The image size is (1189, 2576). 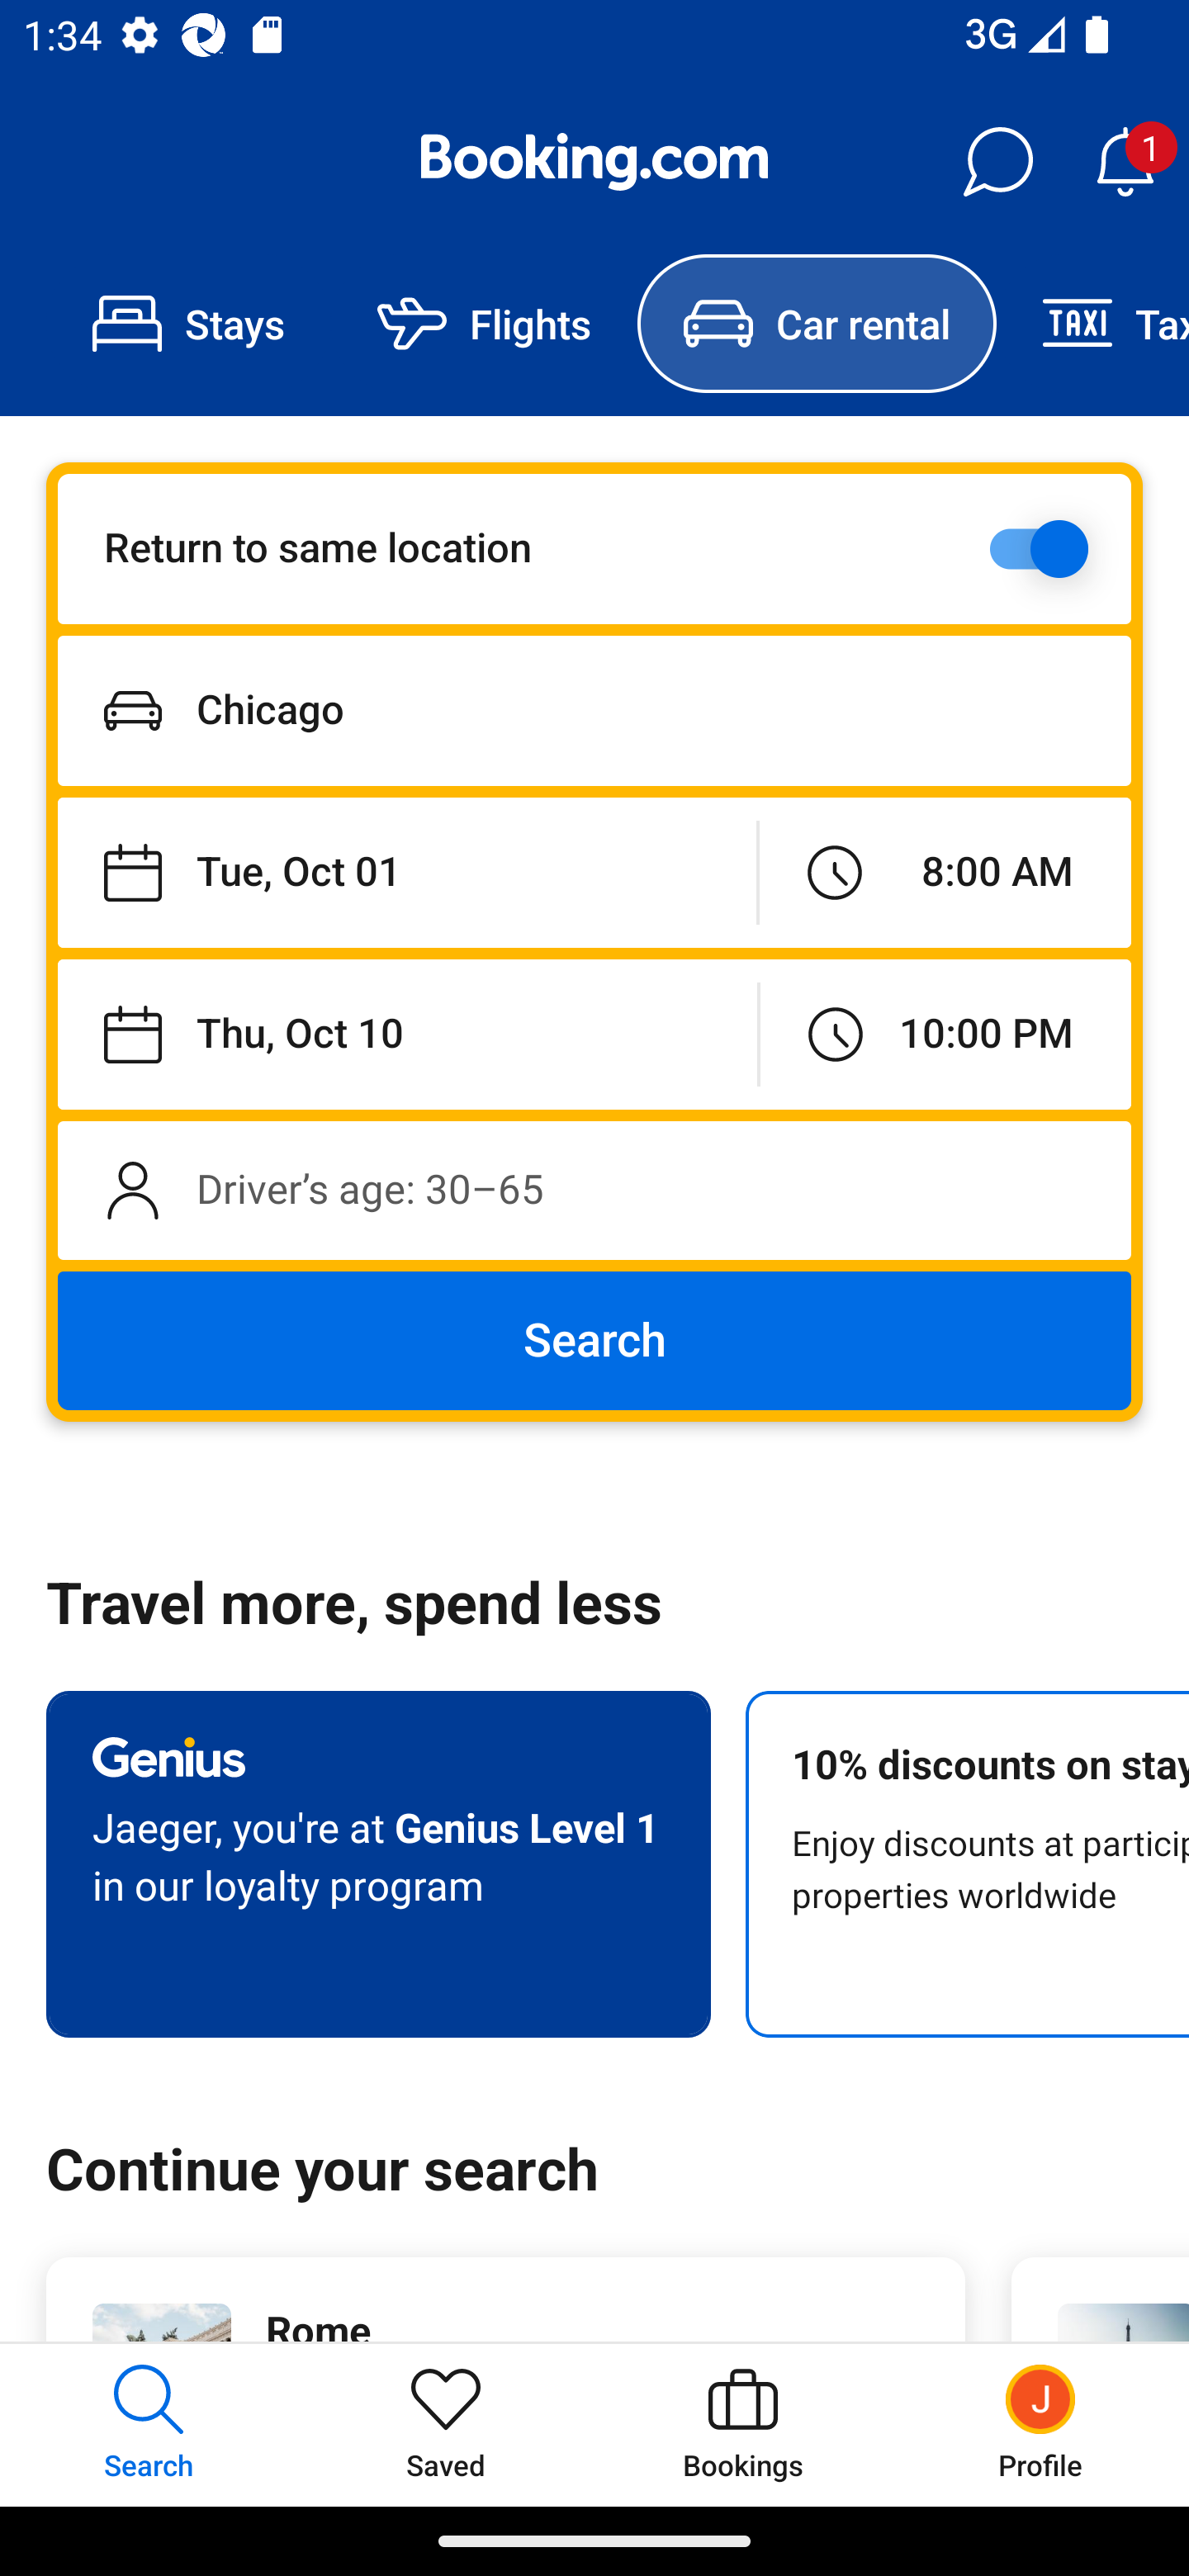 I want to click on Stays, so click(x=188, y=324).